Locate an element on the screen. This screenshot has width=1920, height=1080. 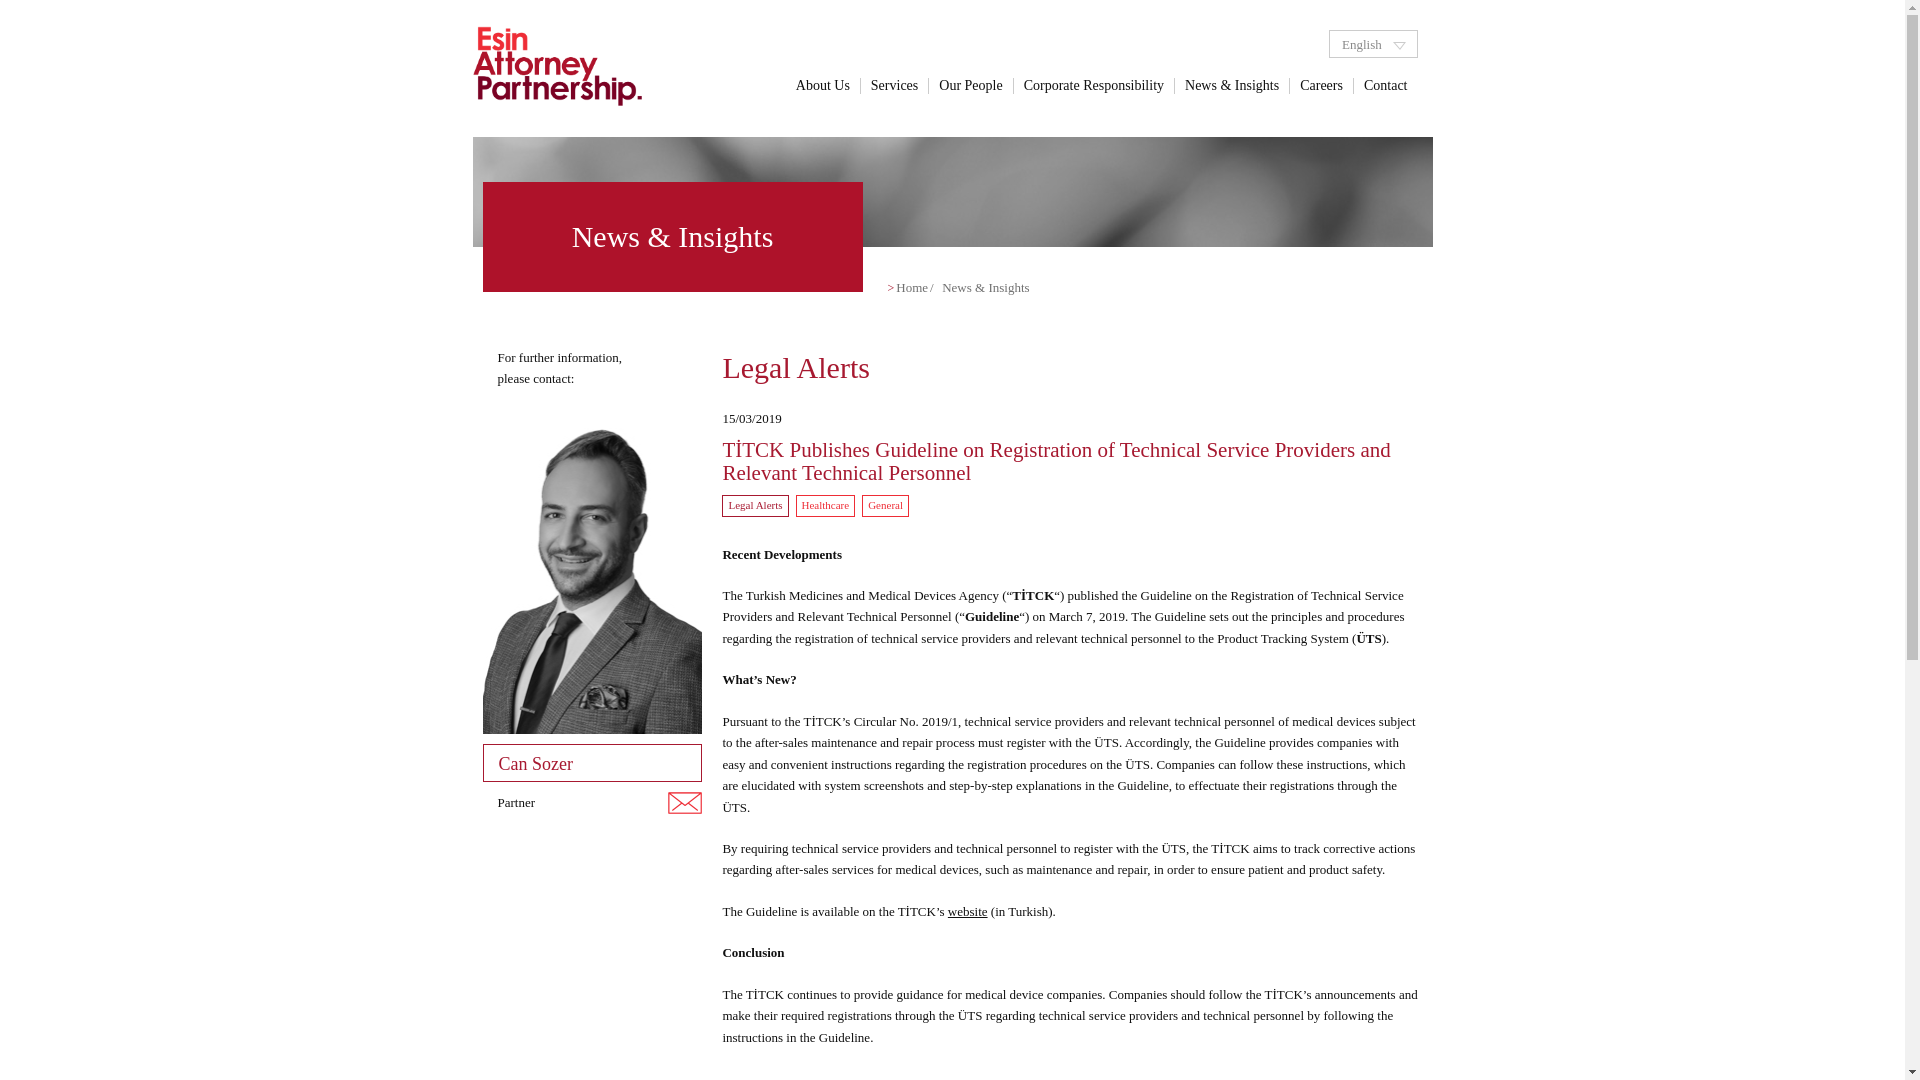
About Us is located at coordinates (822, 85).